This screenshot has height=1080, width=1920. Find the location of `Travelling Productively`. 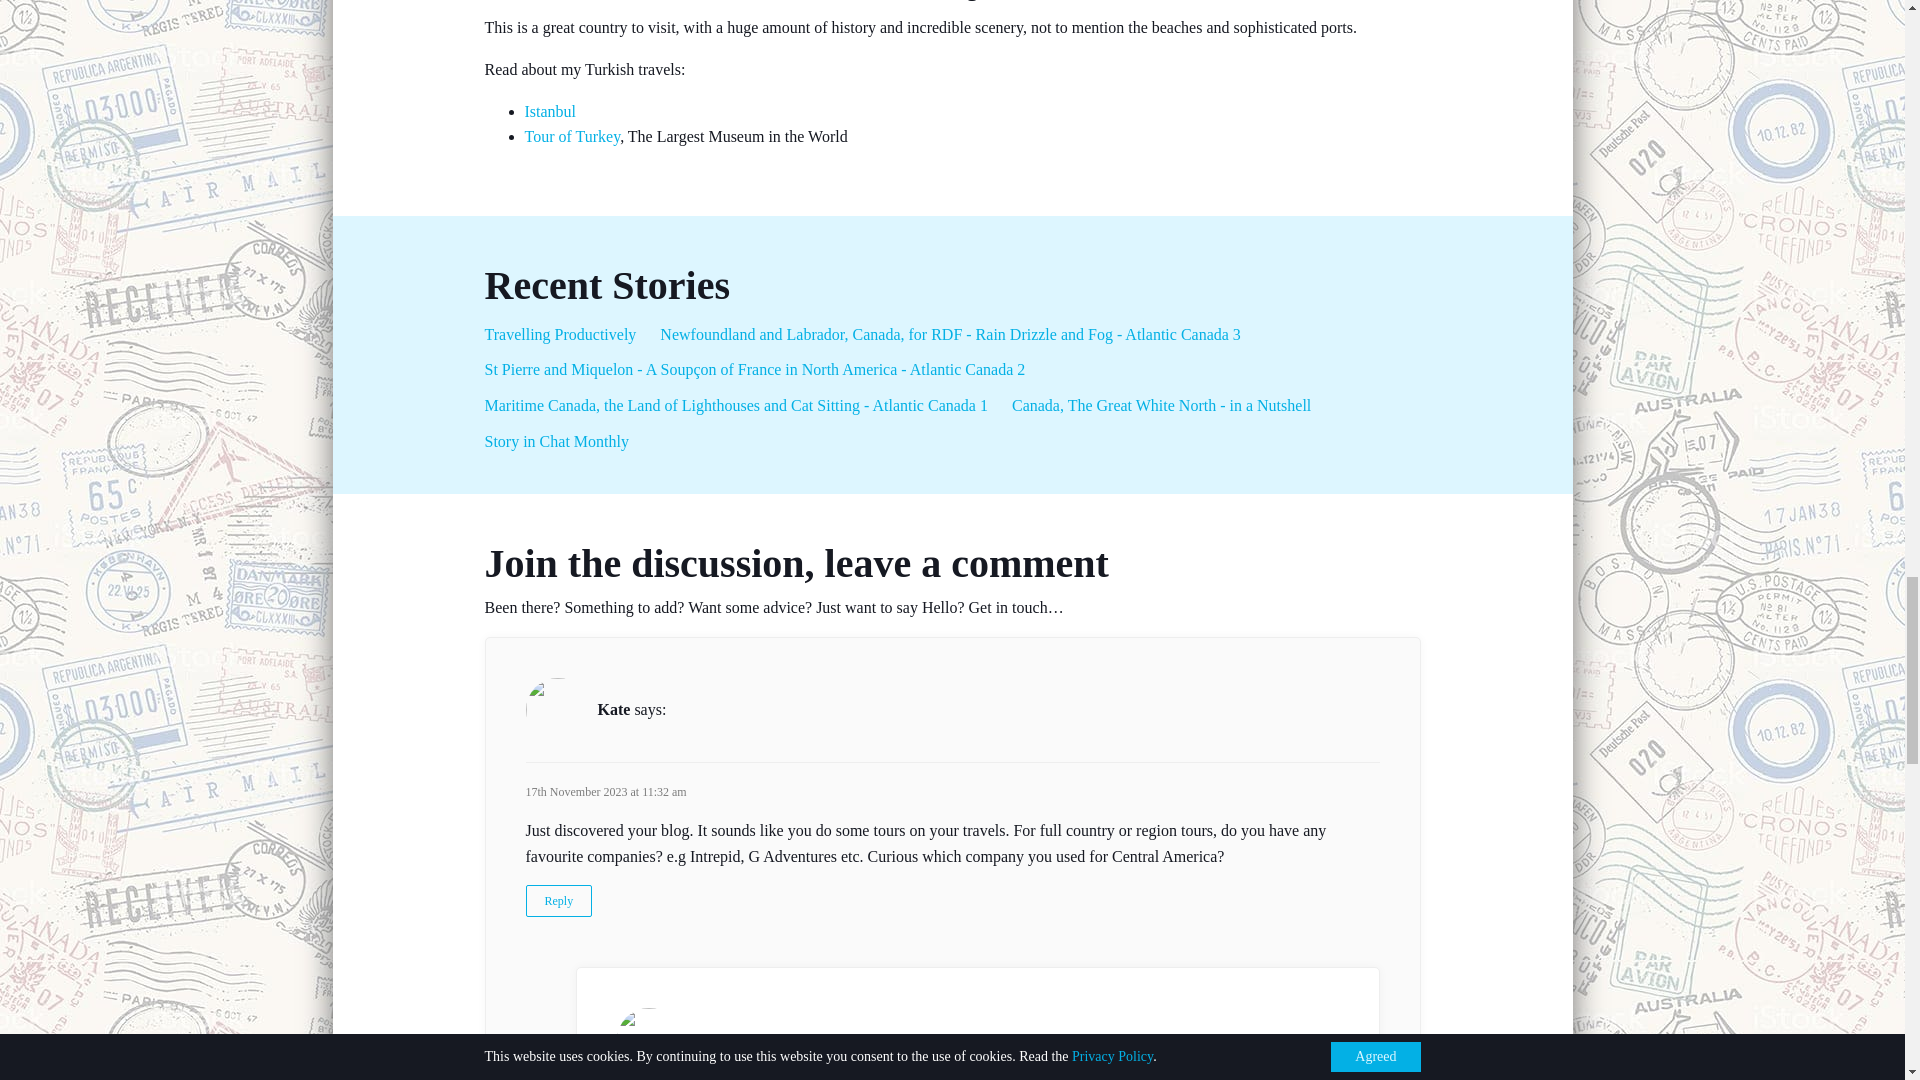

Travelling Productively is located at coordinates (559, 334).